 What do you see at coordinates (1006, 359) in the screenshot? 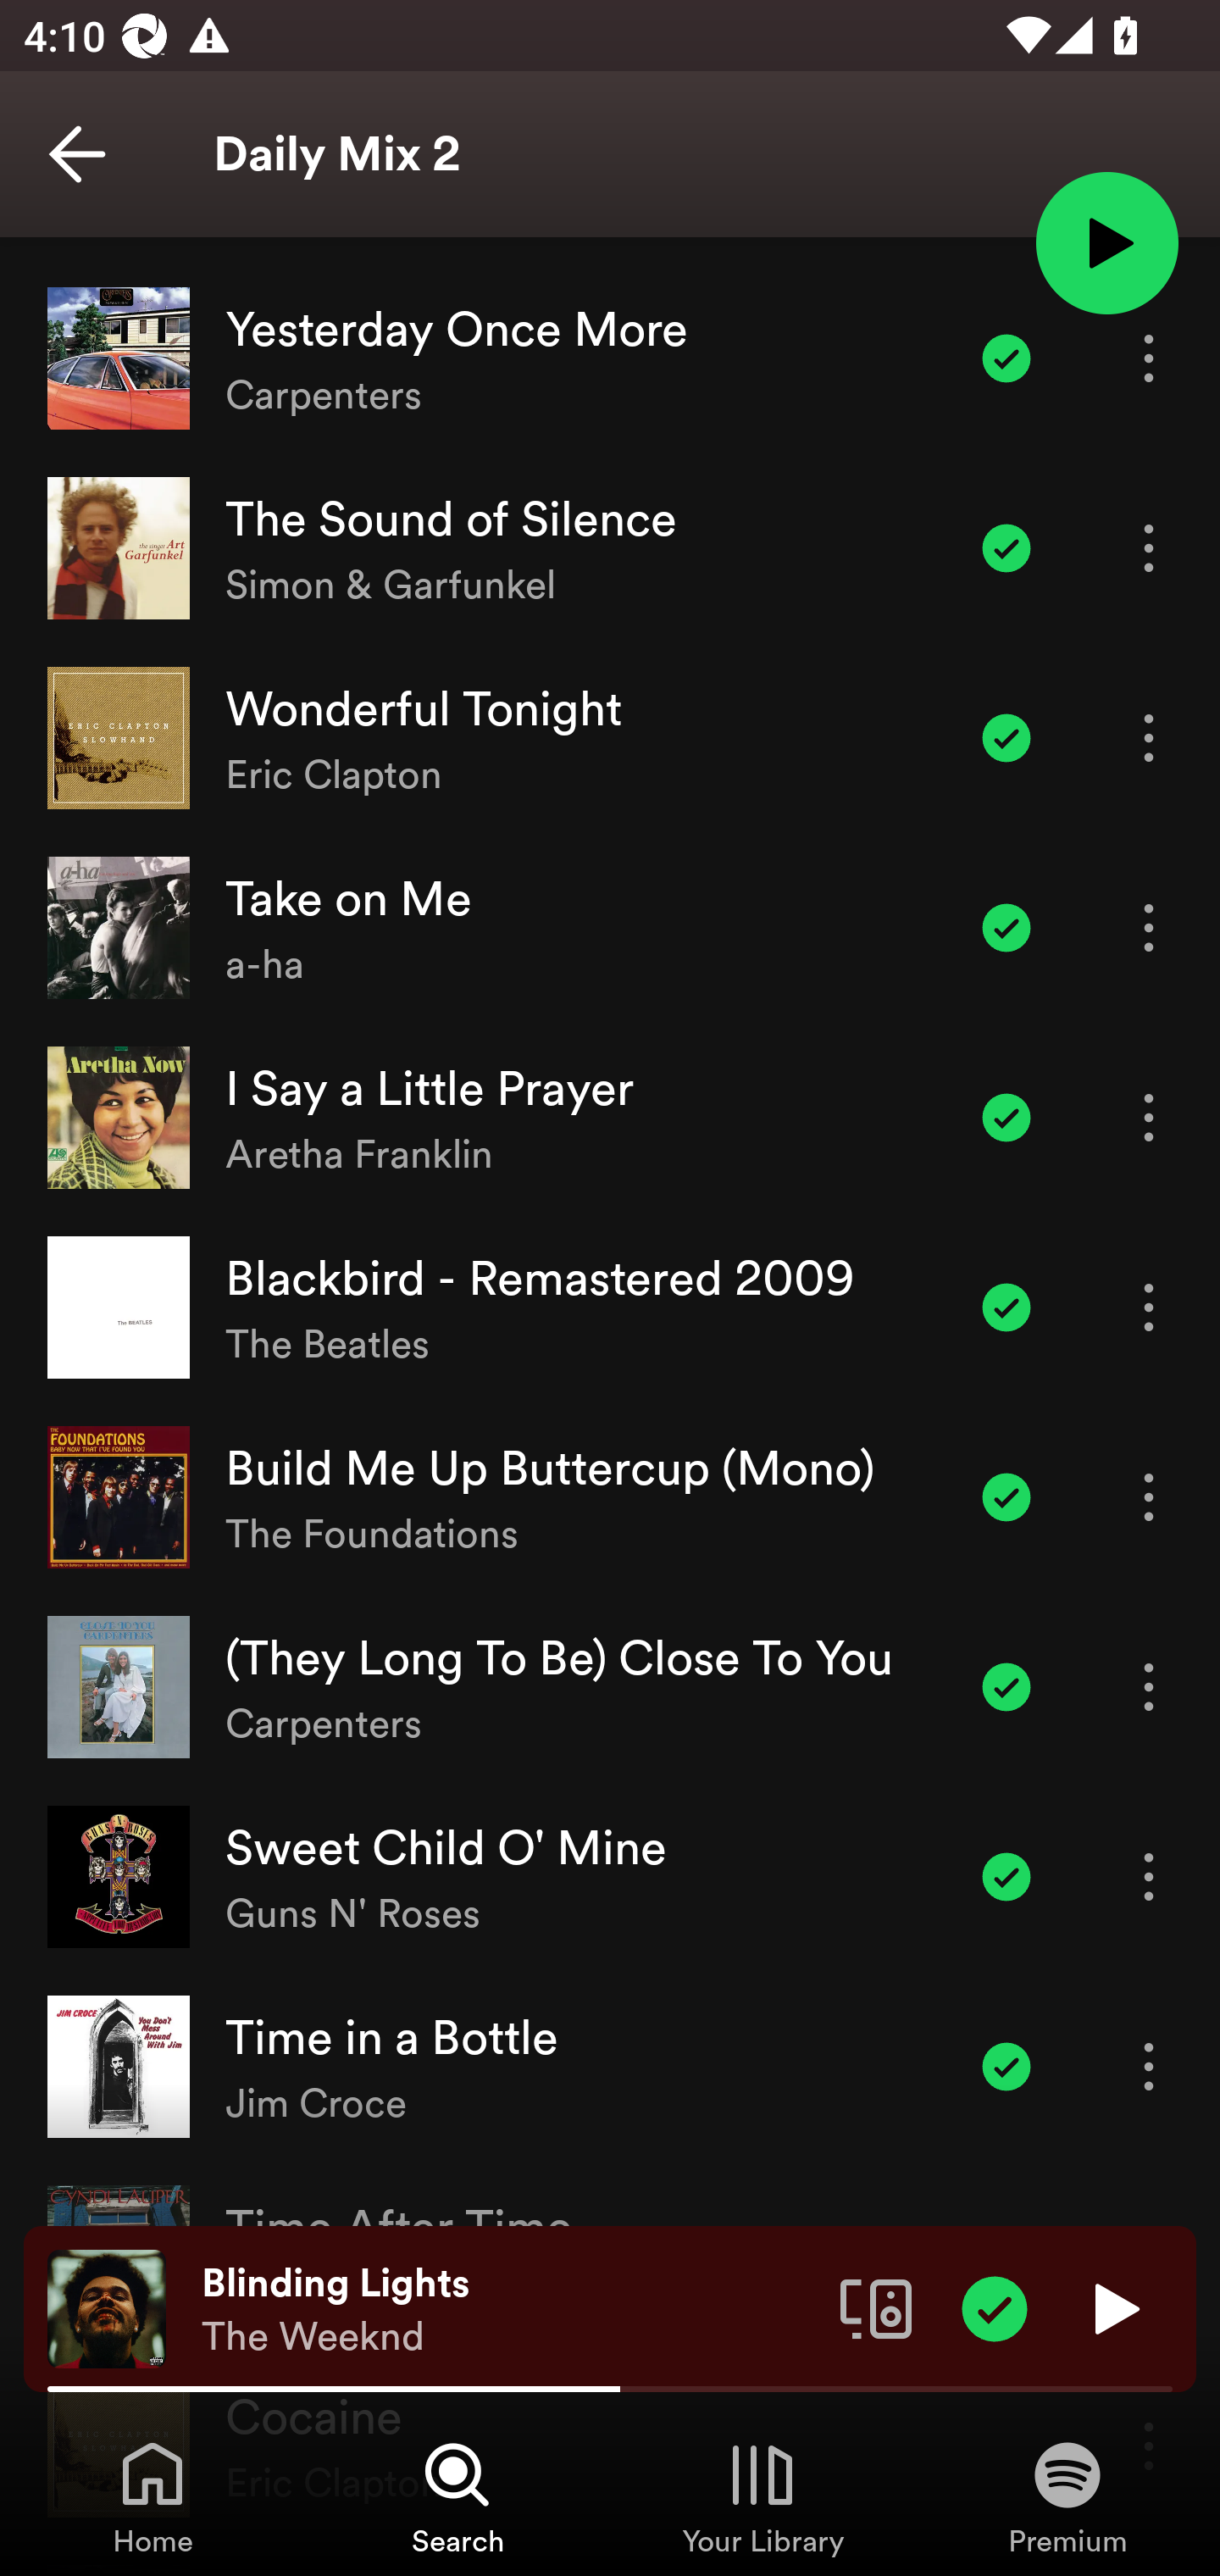
I see `Item added` at bounding box center [1006, 359].